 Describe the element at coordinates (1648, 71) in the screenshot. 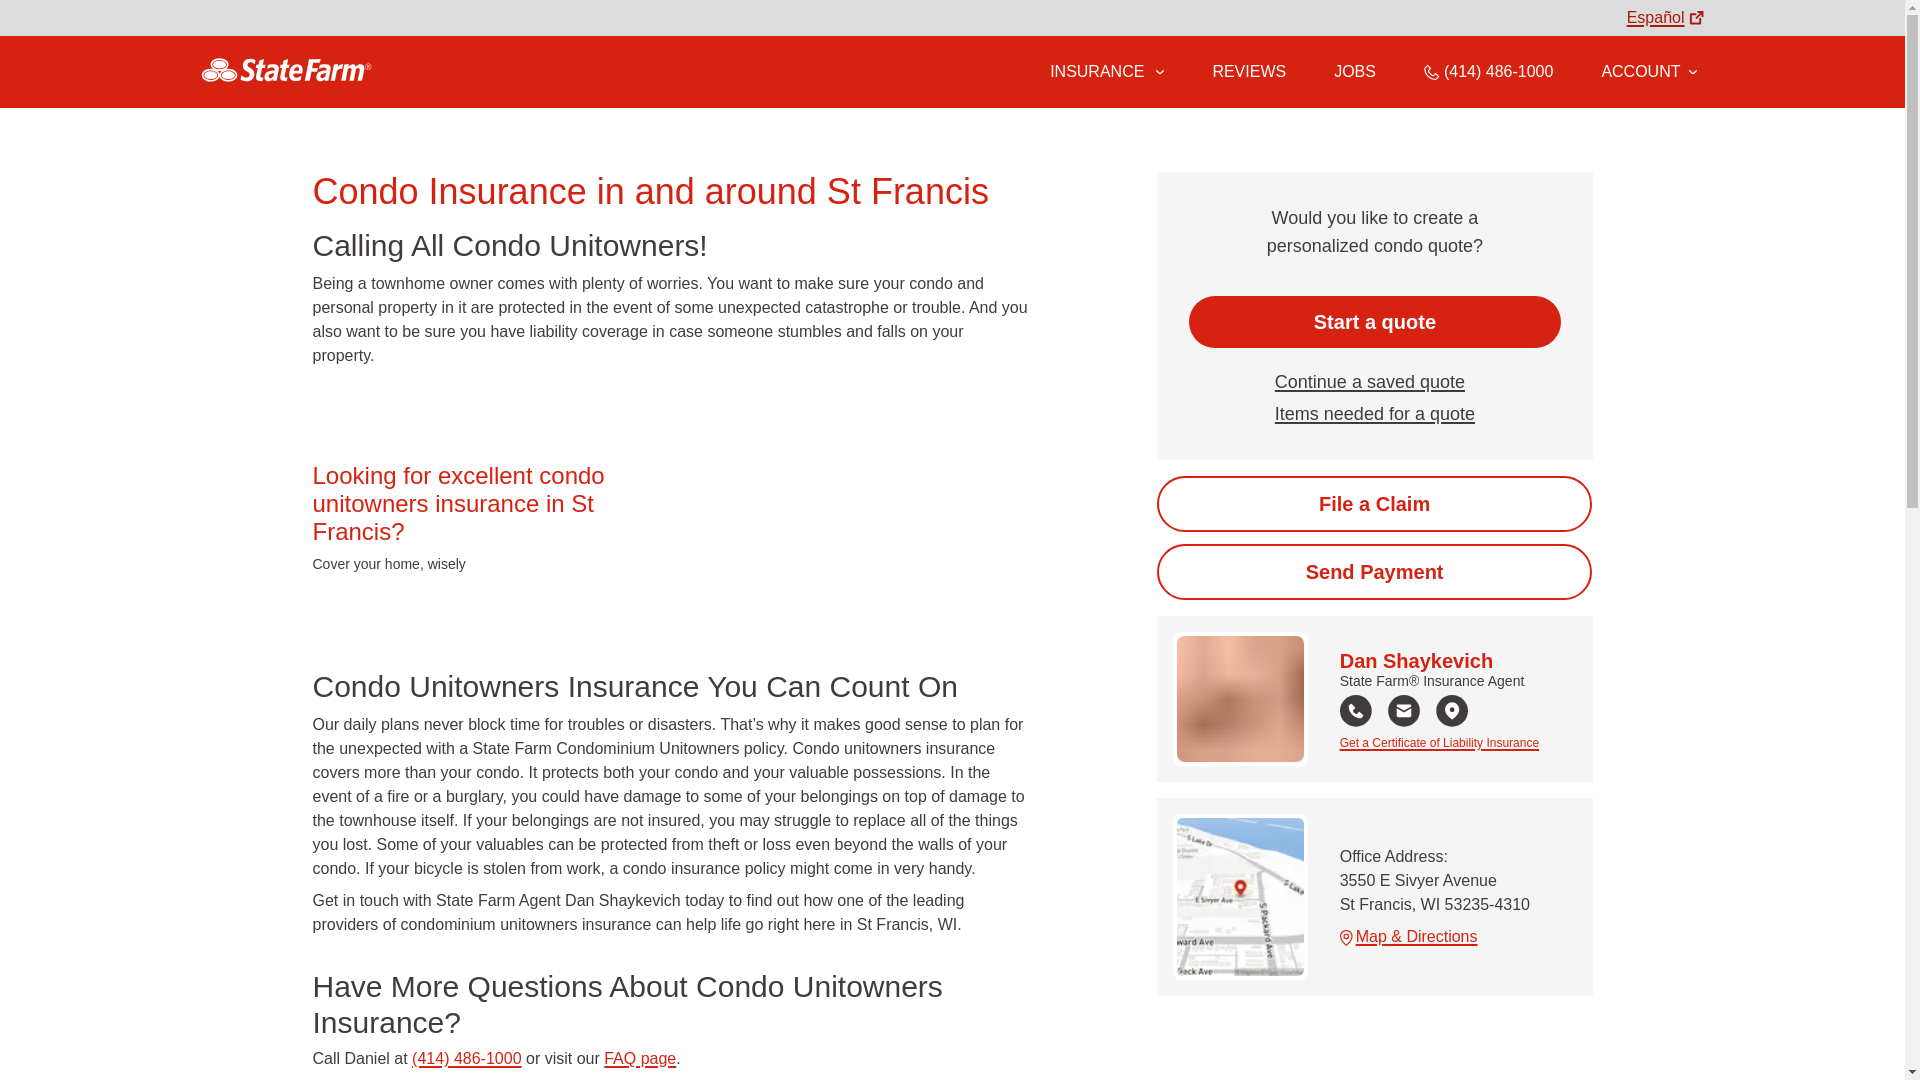

I see `Account Options` at that location.